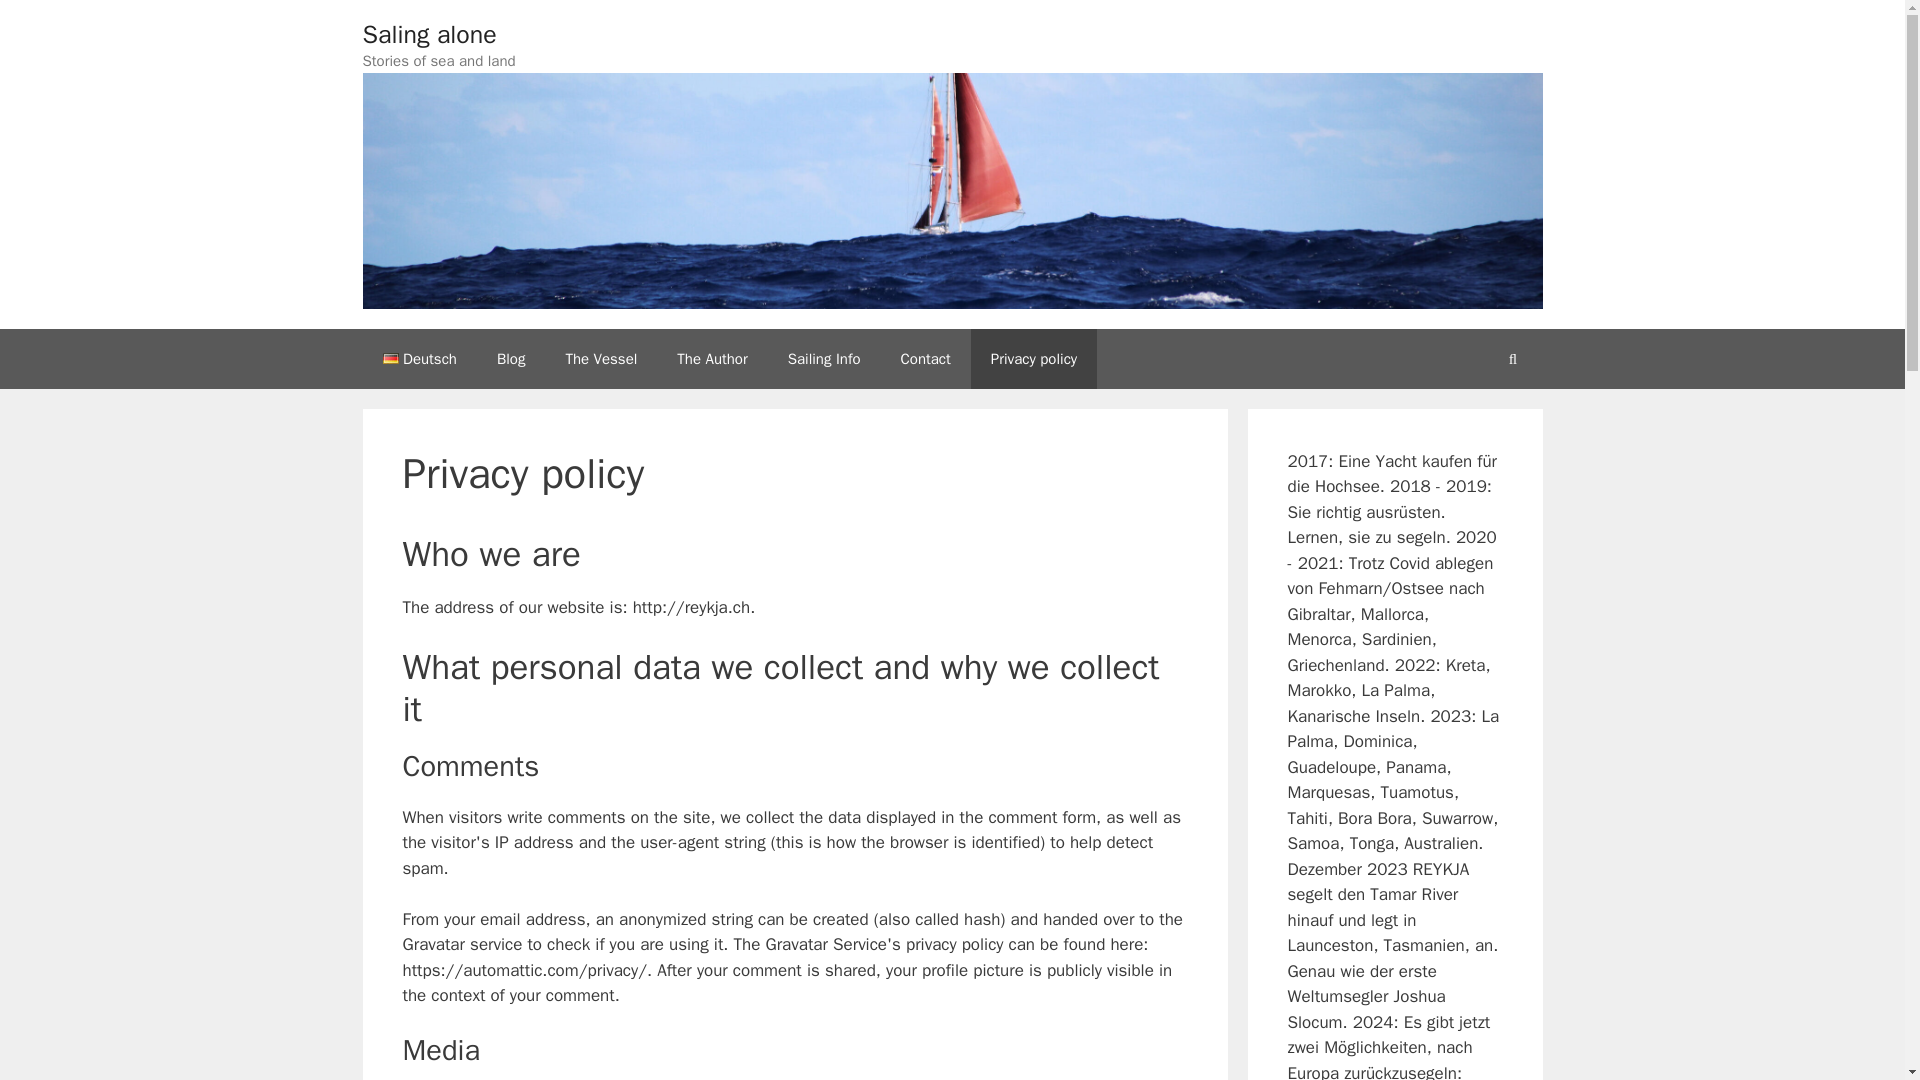  What do you see at coordinates (428, 34) in the screenshot?
I see `Saling alone` at bounding box center [428, 34].